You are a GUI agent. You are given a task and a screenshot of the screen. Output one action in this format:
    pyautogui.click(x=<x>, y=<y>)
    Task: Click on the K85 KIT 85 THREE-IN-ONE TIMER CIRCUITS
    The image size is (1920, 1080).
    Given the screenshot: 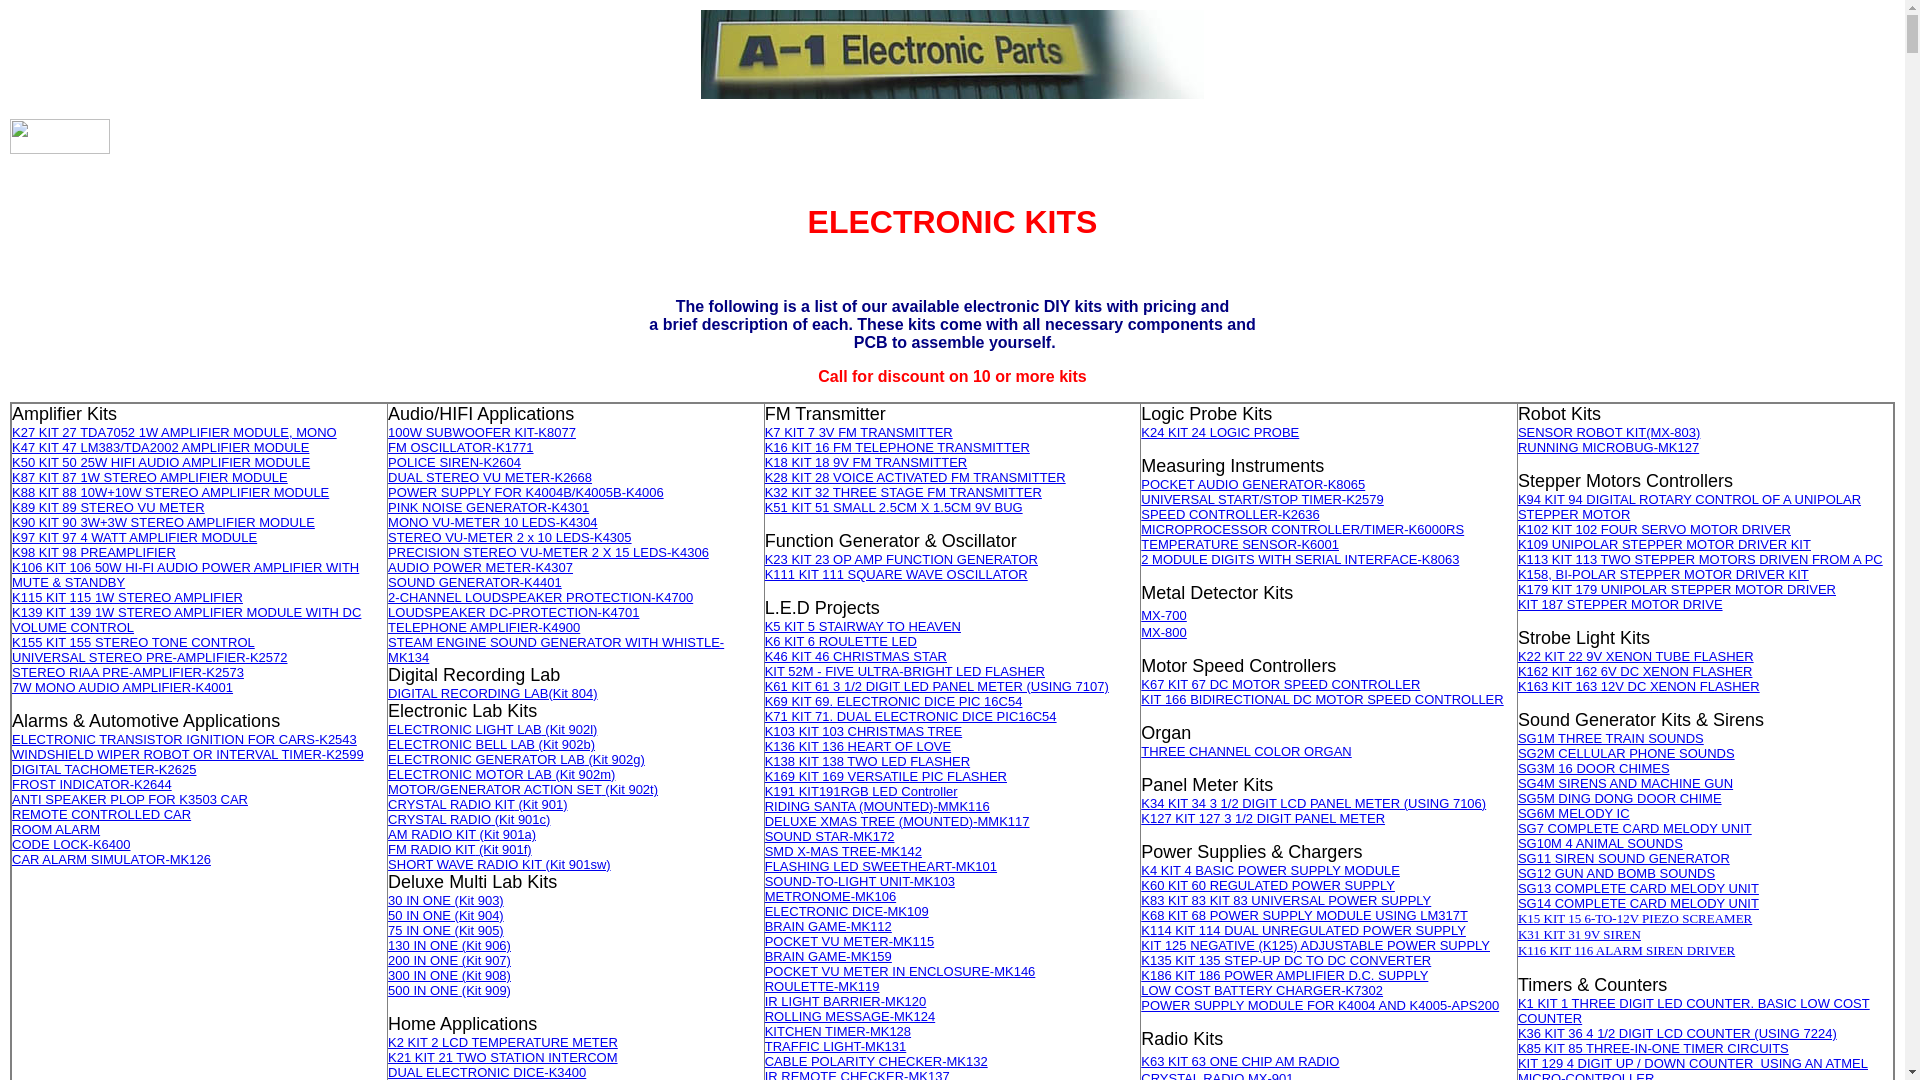 What is the action you would take?
    pyautogui.click(x=1654, y=1048)
    